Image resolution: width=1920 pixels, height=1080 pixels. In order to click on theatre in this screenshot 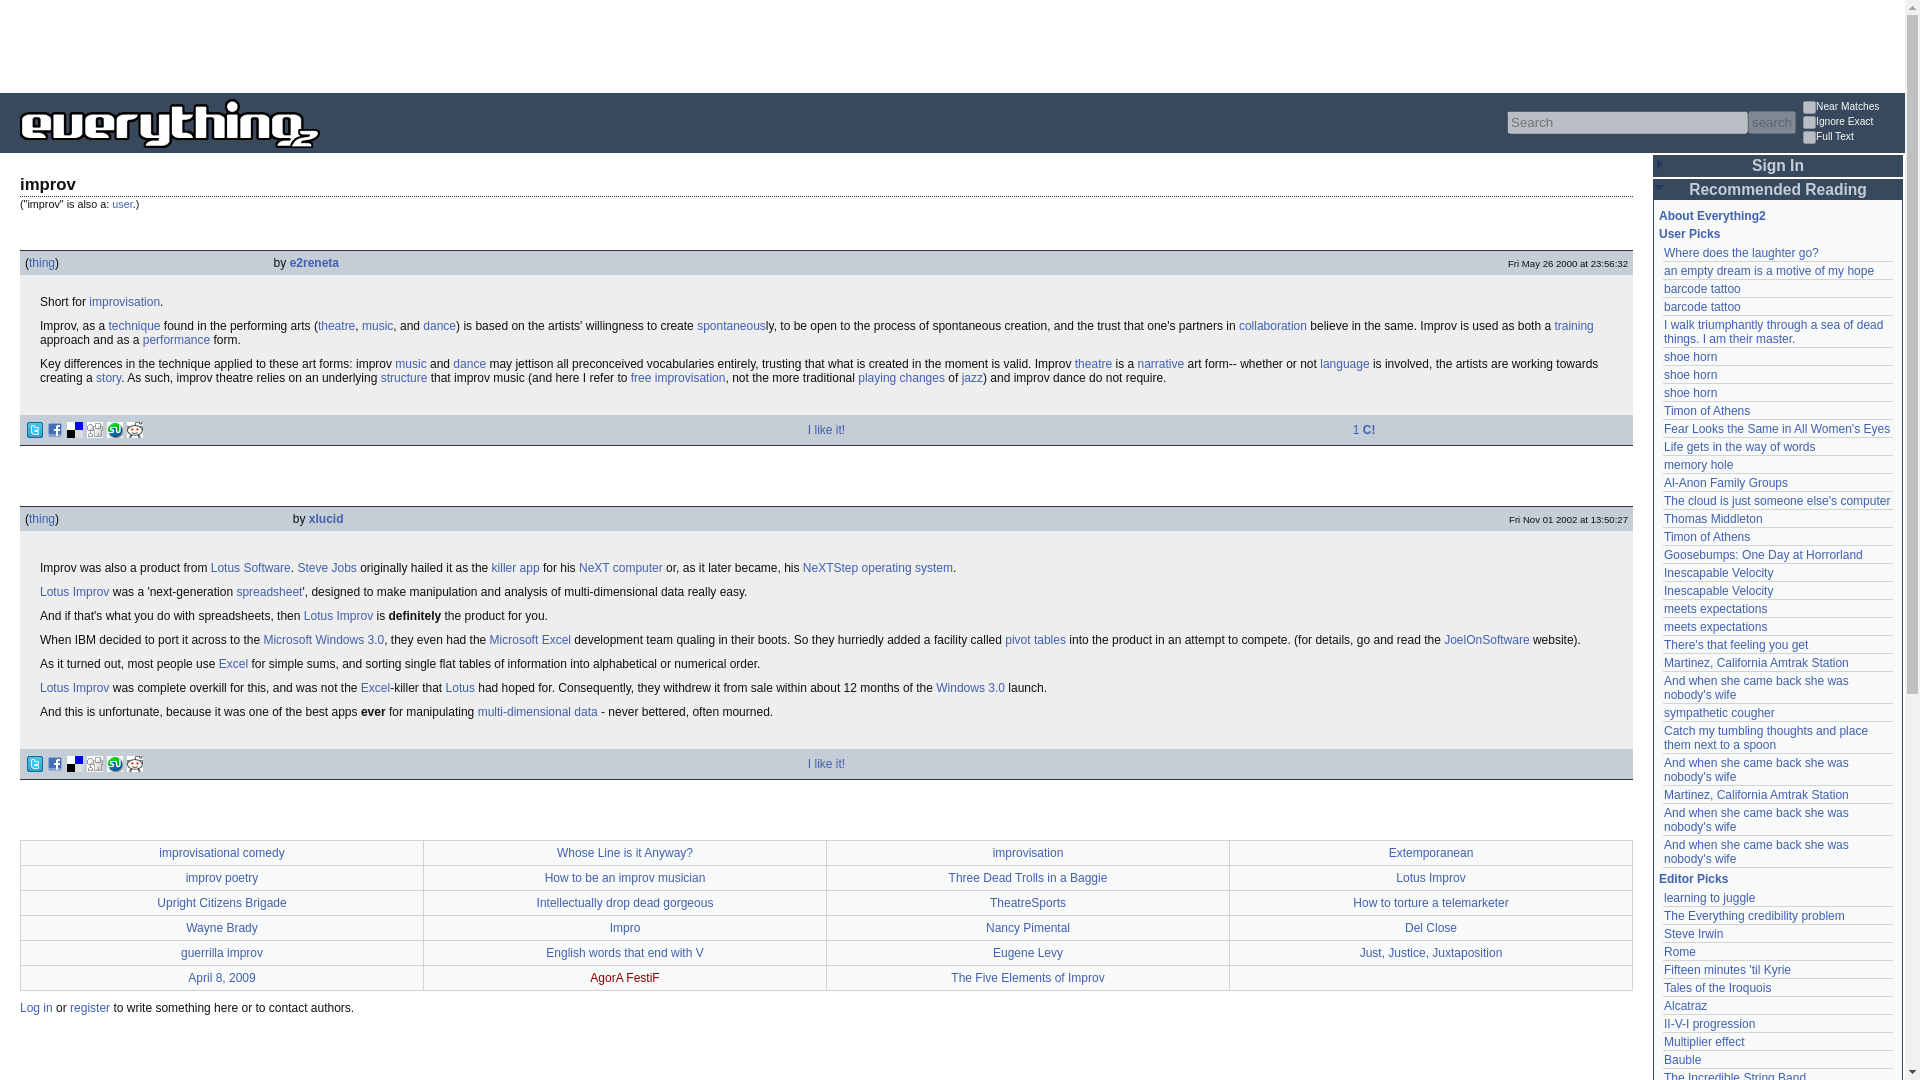, I will do `click(336, 325)`.